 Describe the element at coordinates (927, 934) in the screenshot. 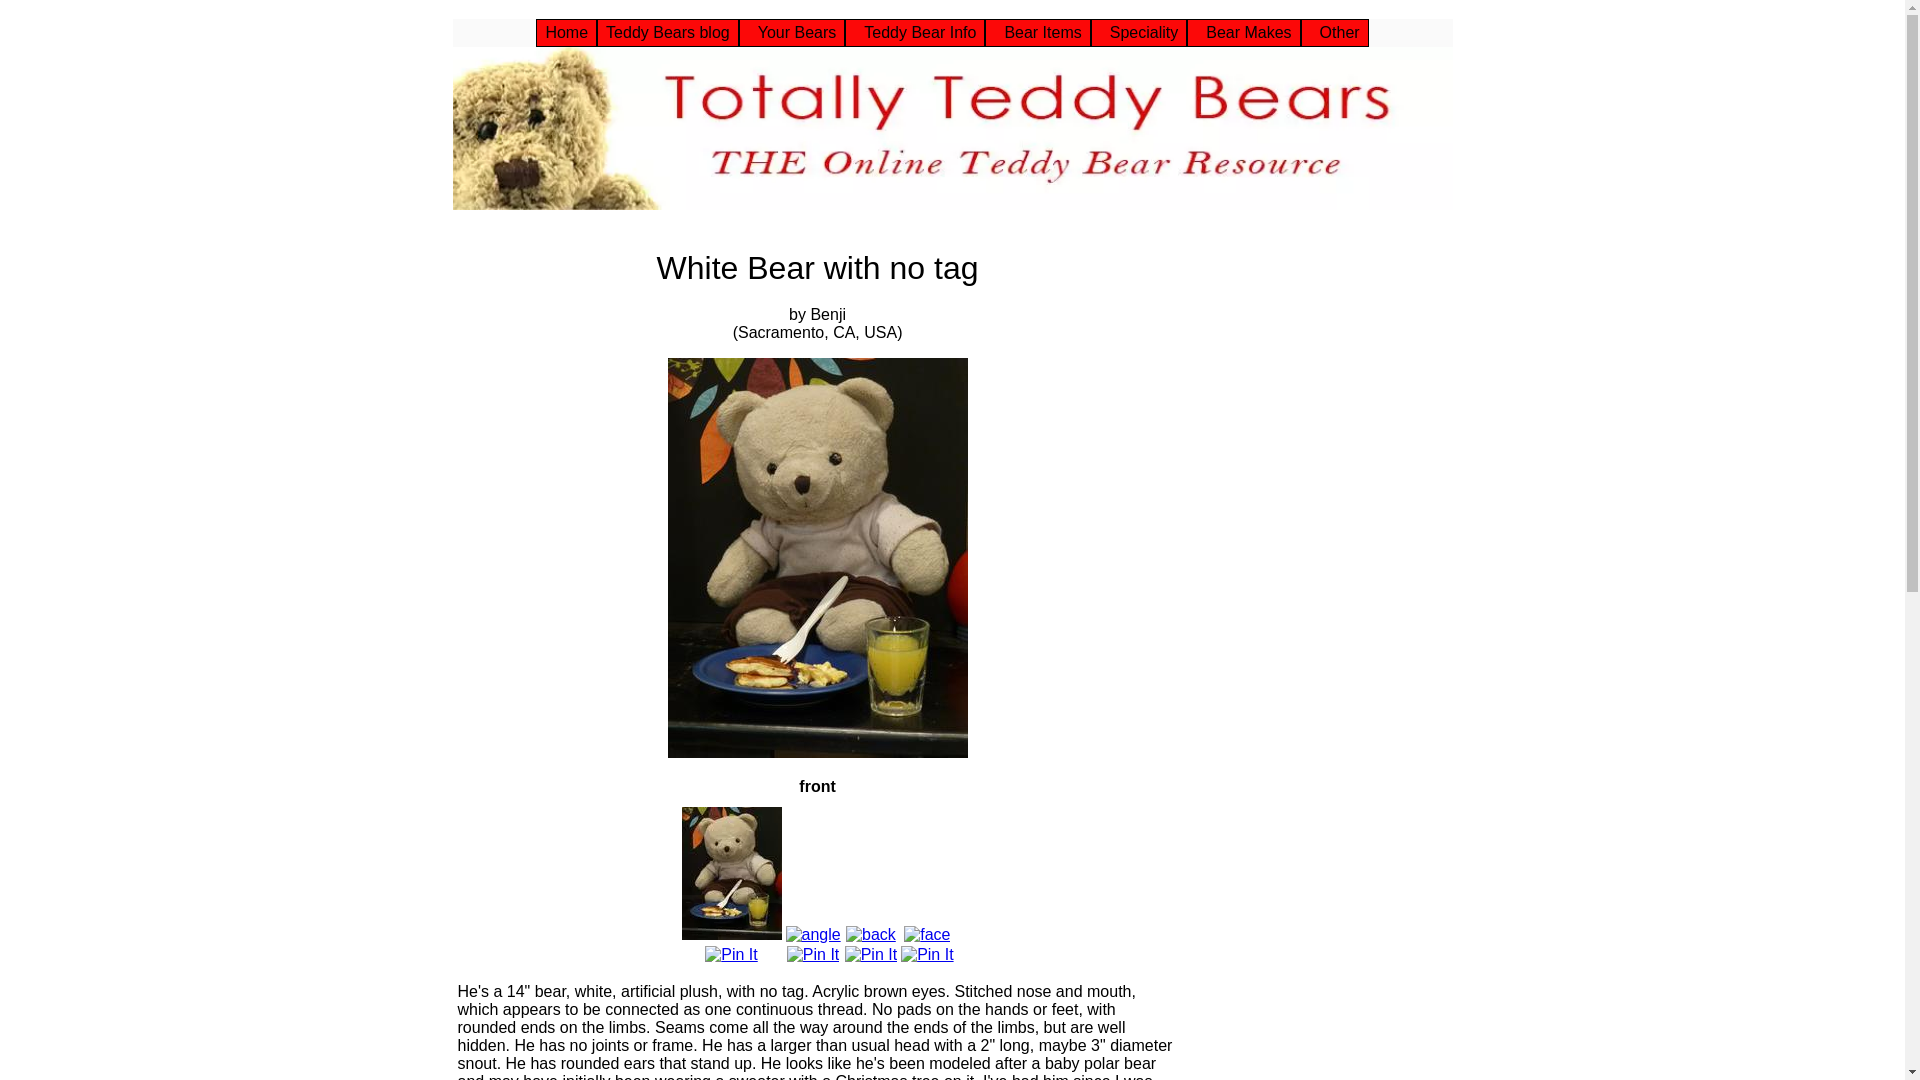

I see `face` at that location.